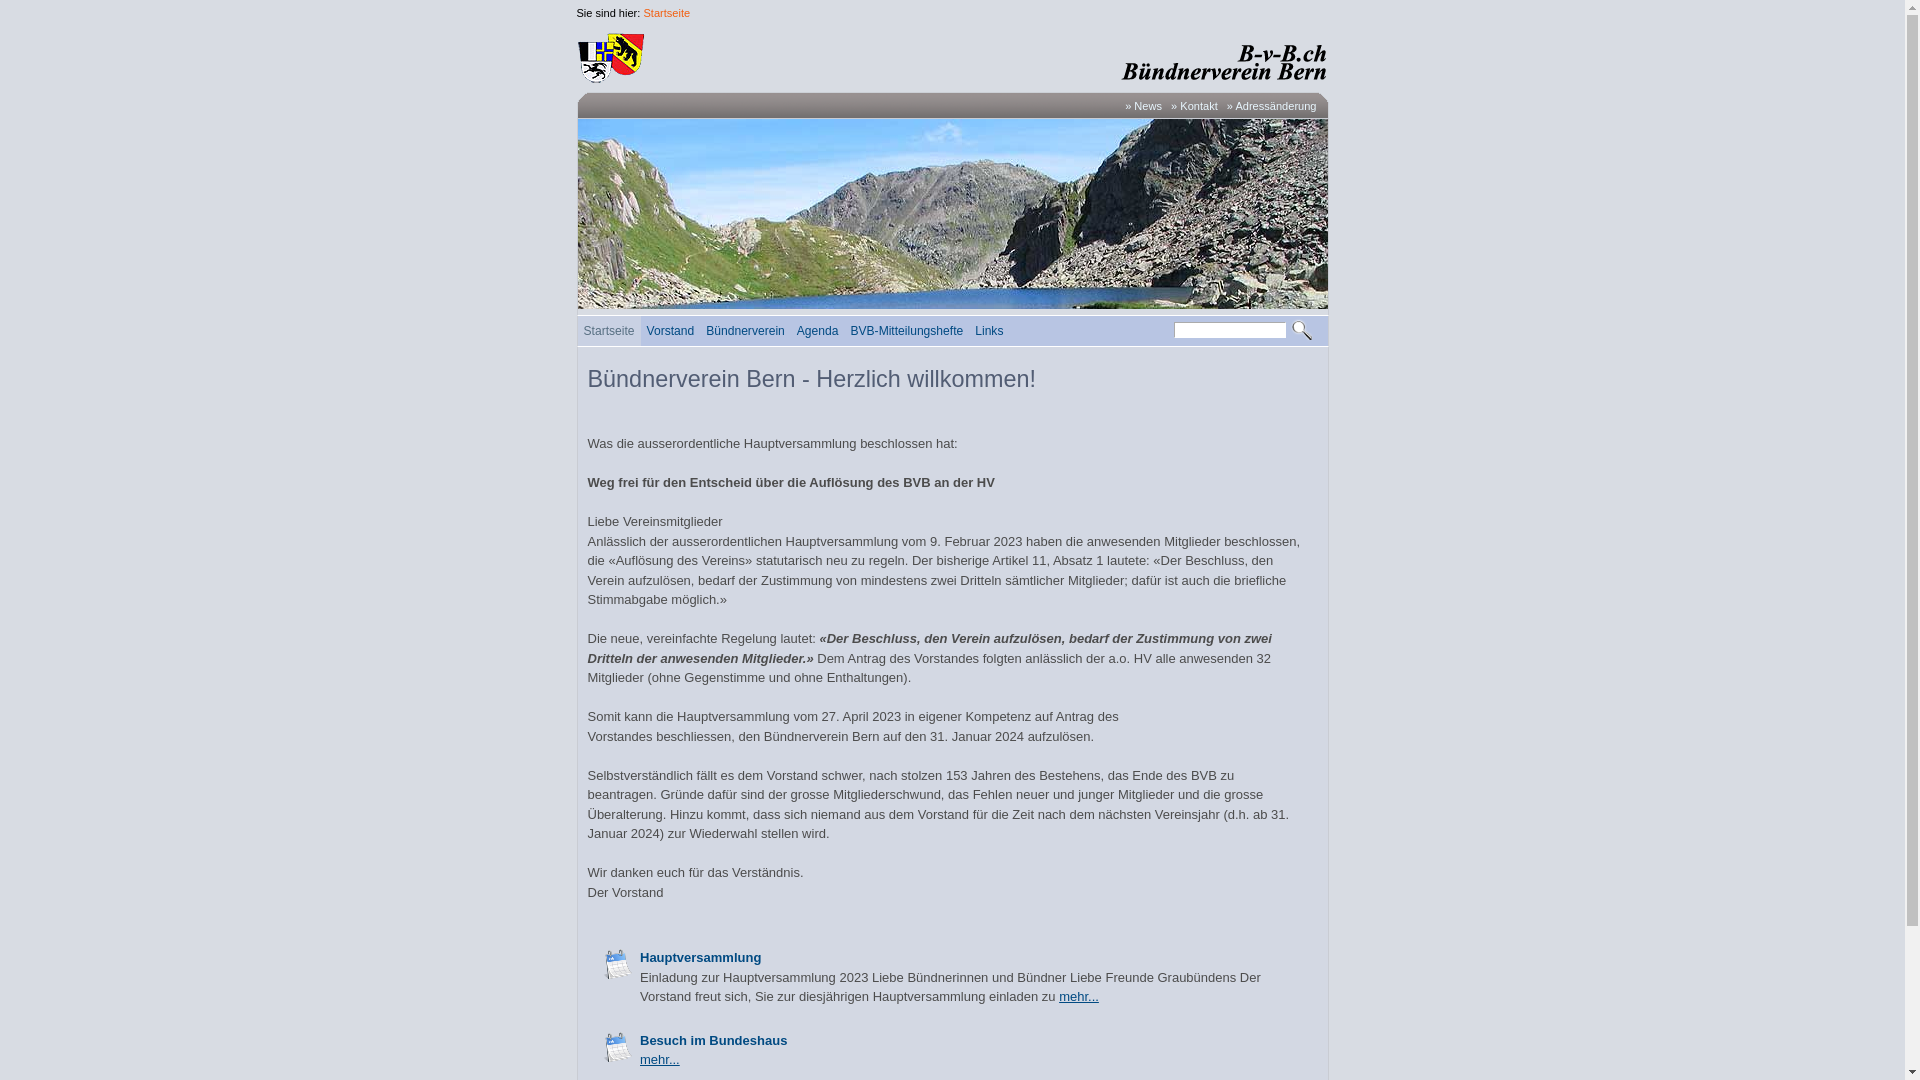 The width and height of the screenshot is (1920, 1080). What do you see at coordinates (618, 964) in the screenshot?
I see `Hauptversammlung` at bounding box center [618, 964].